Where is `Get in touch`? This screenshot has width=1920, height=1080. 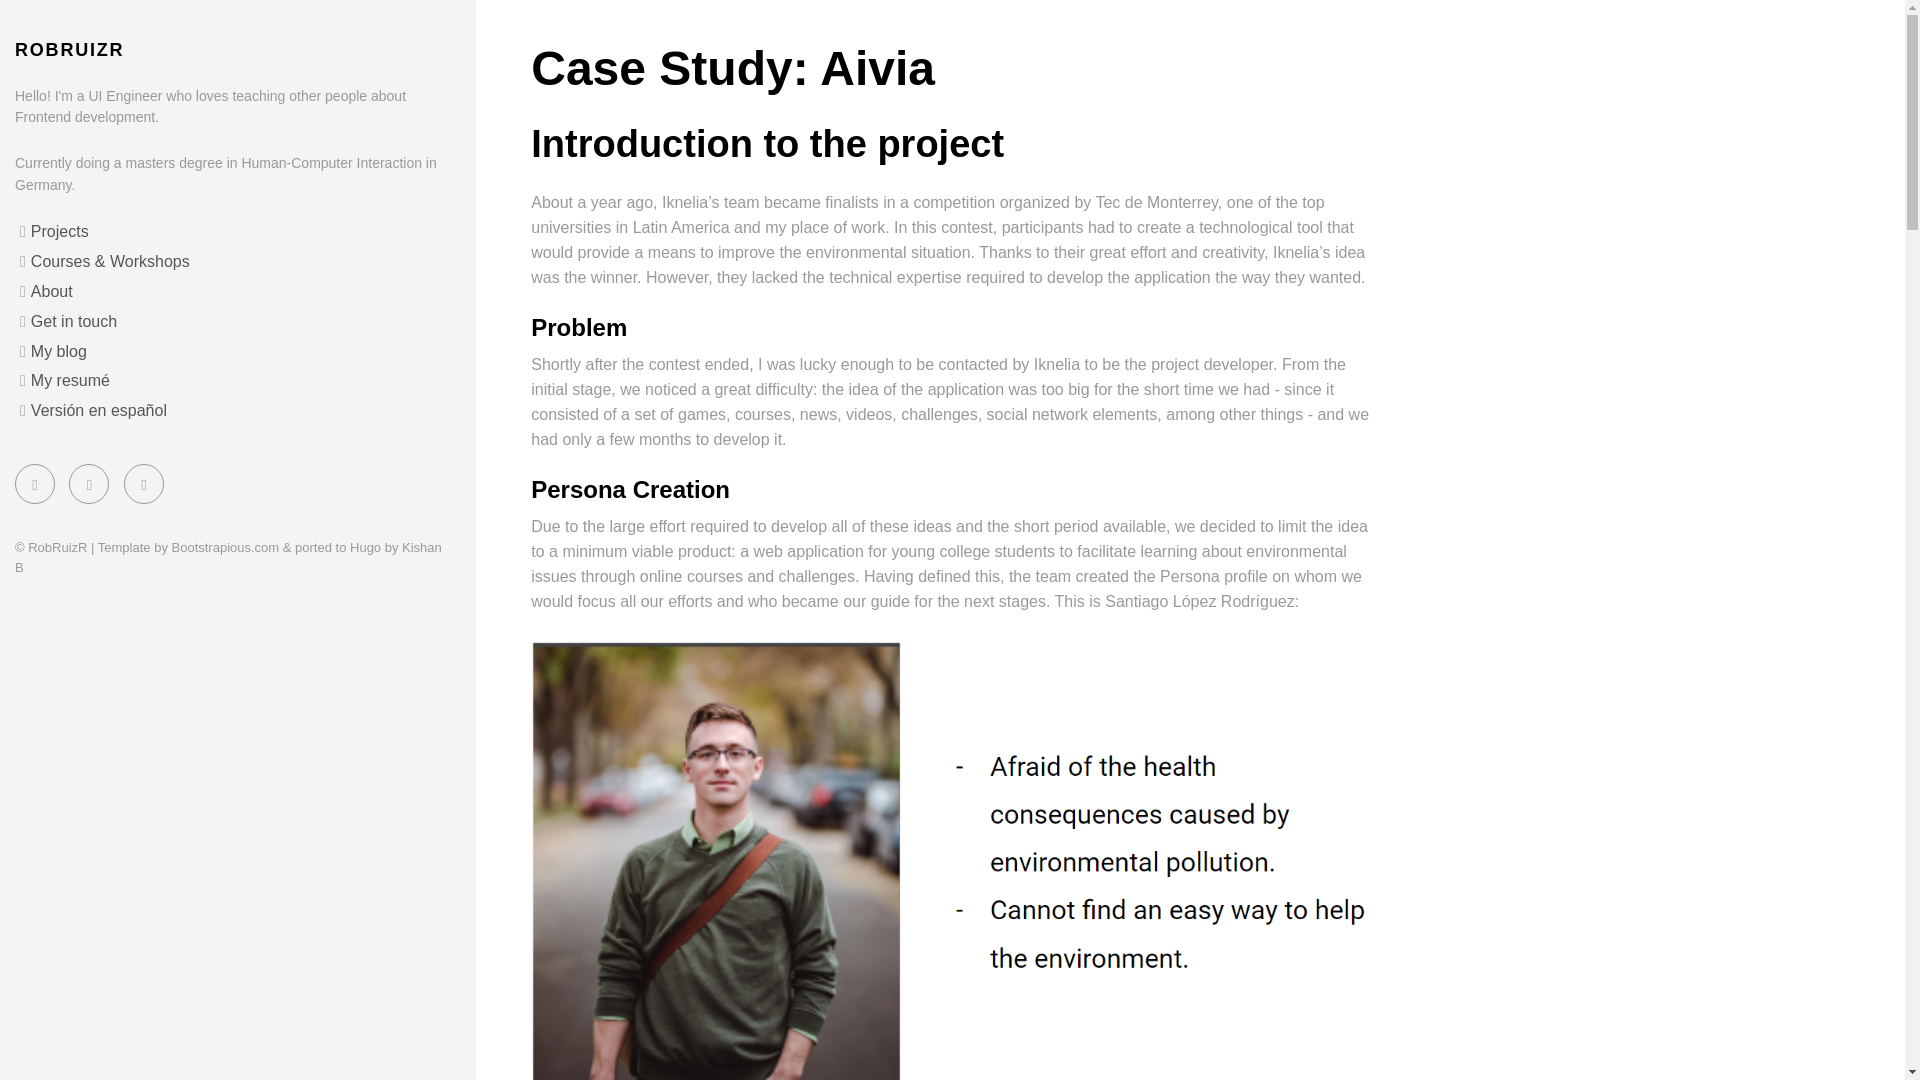
Get in touch is located at coordinates (74, 322).